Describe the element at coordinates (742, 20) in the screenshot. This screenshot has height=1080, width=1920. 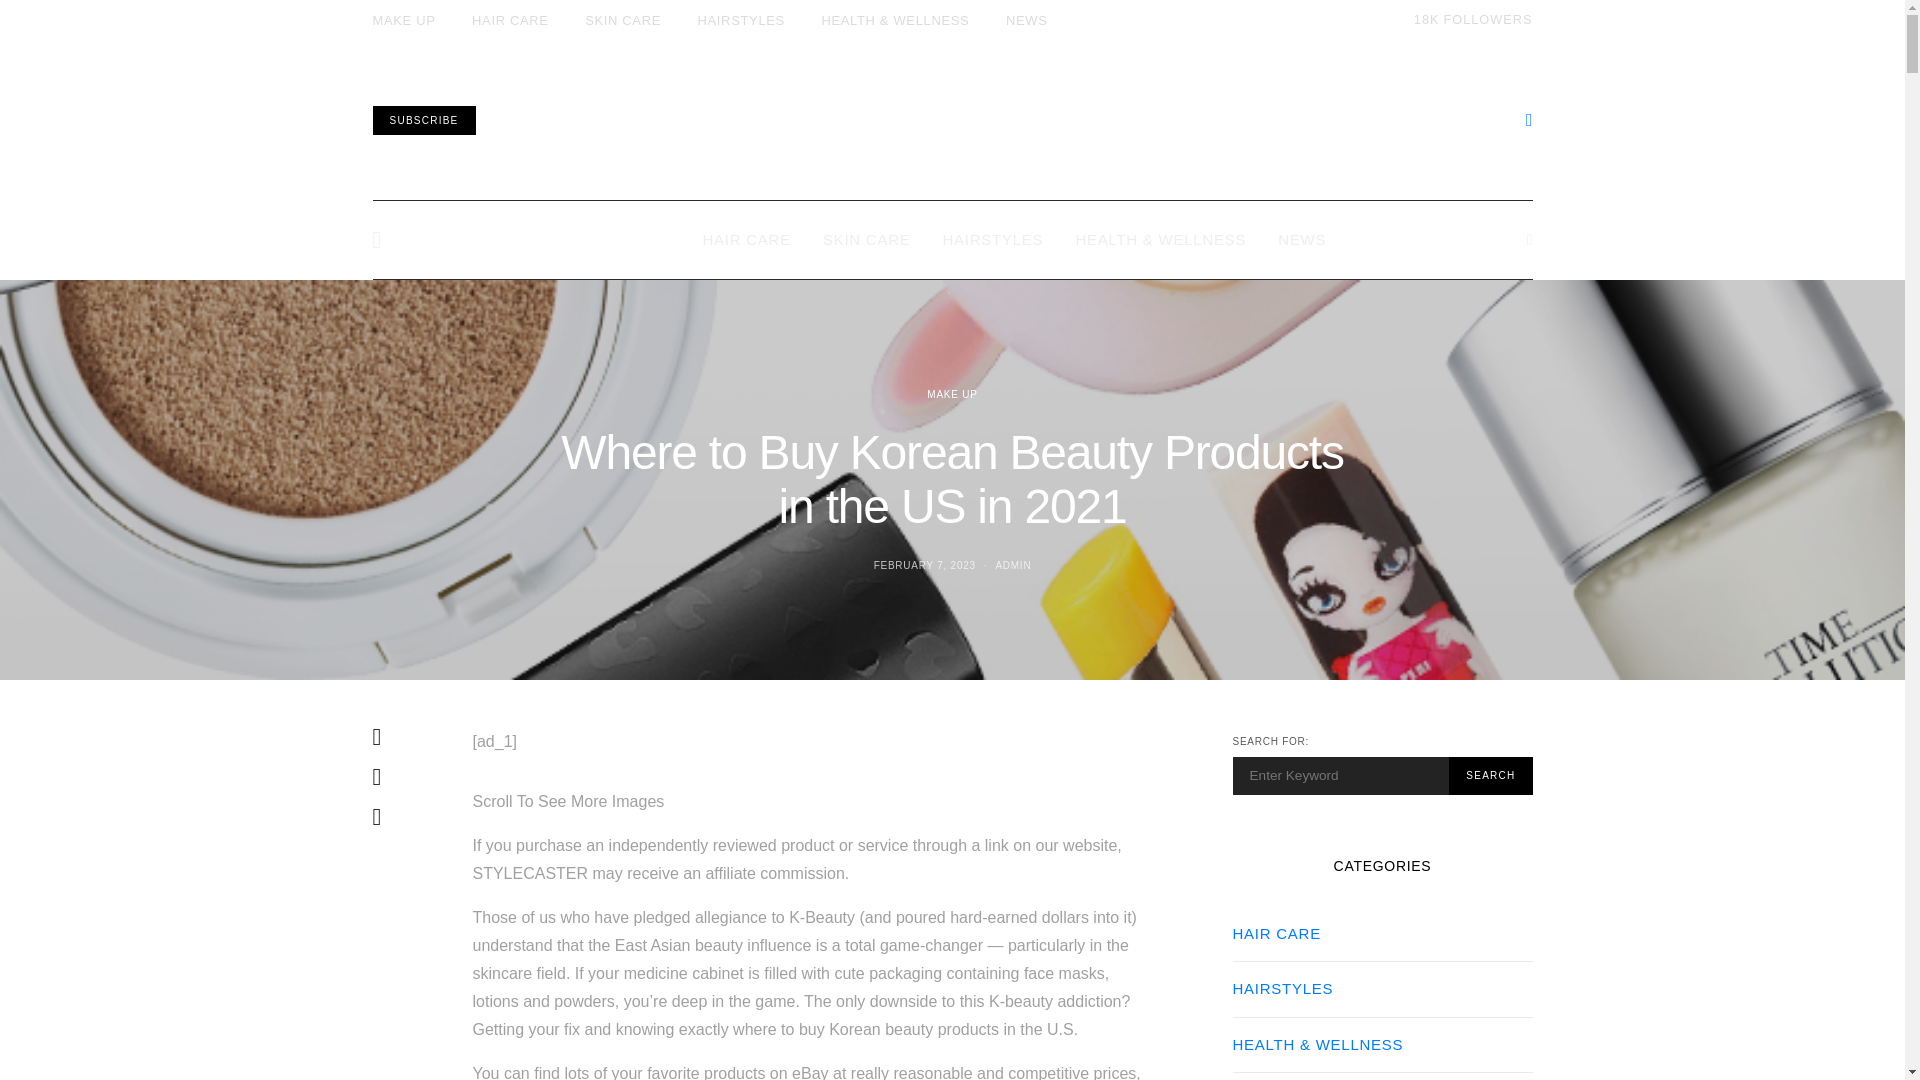
I see `HAIRSTYLES` at that location.